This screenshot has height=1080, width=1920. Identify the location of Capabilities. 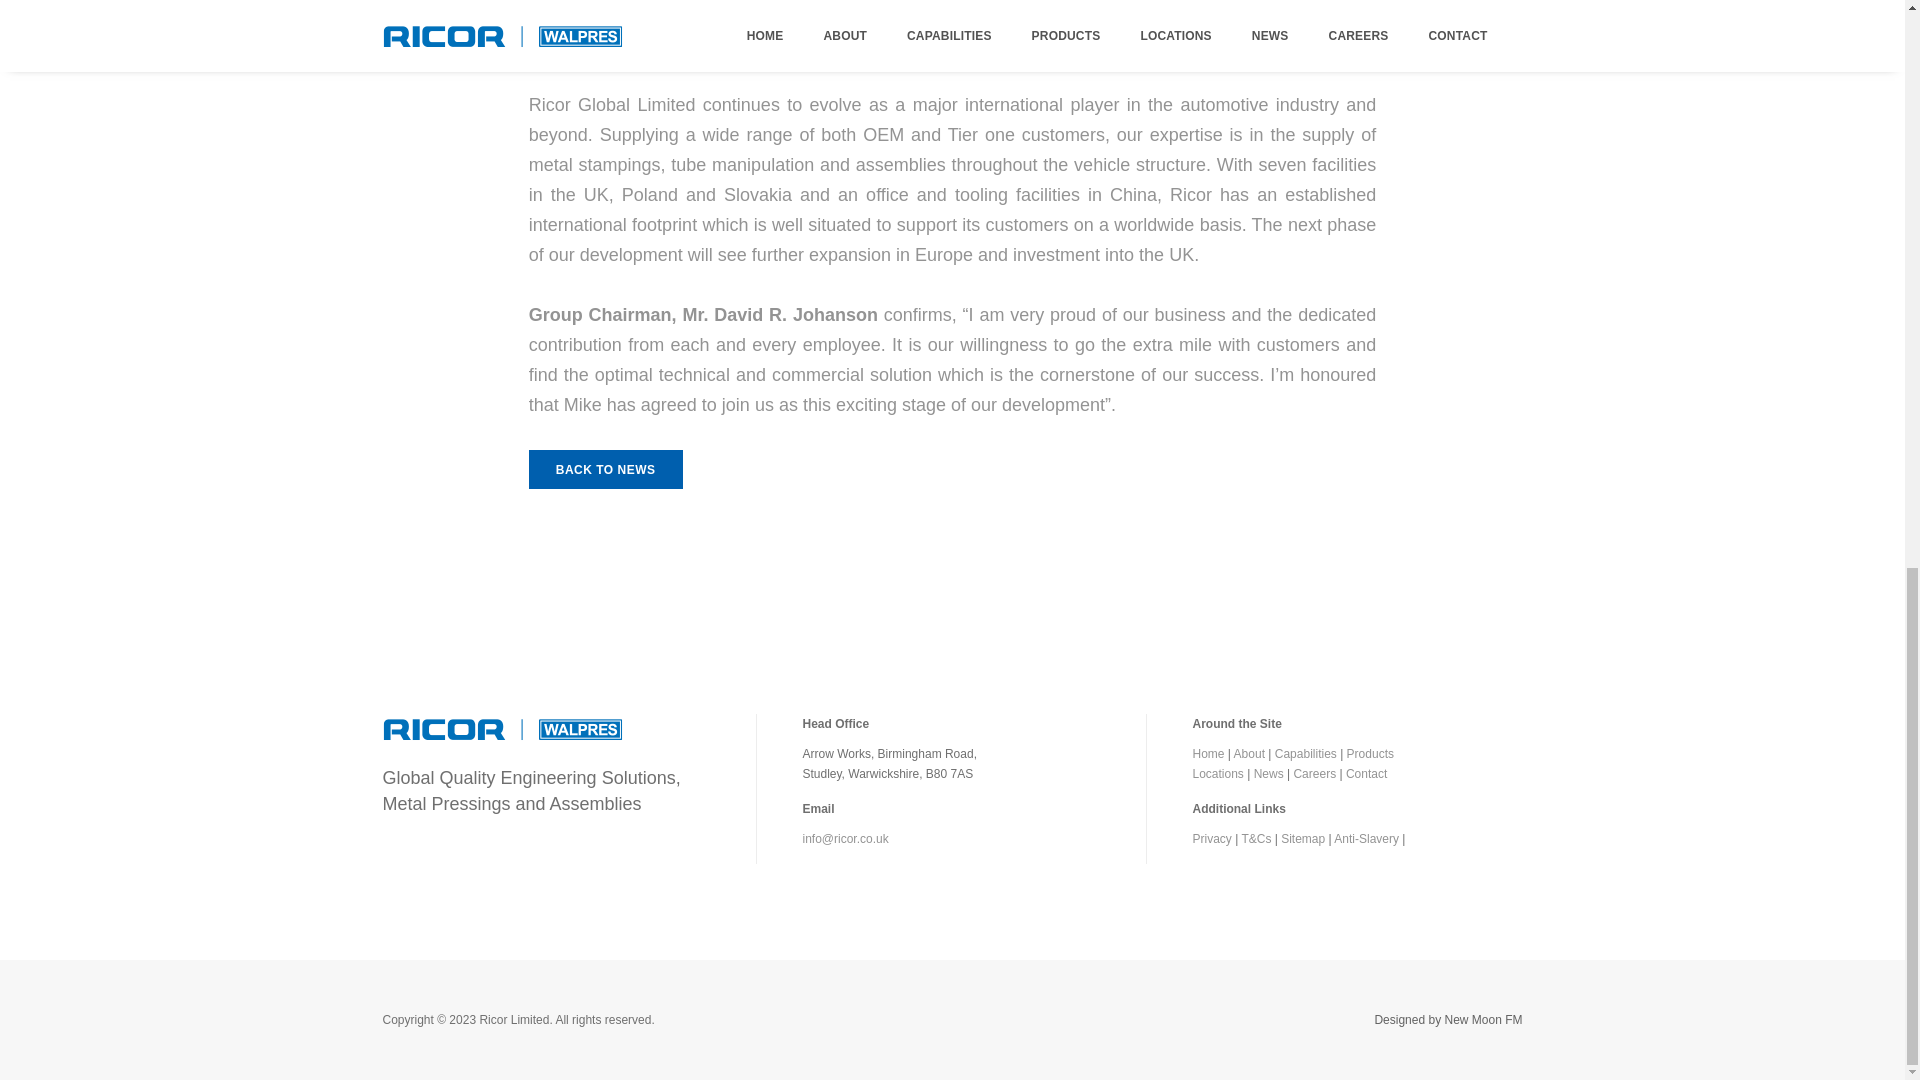
(1305, 754).